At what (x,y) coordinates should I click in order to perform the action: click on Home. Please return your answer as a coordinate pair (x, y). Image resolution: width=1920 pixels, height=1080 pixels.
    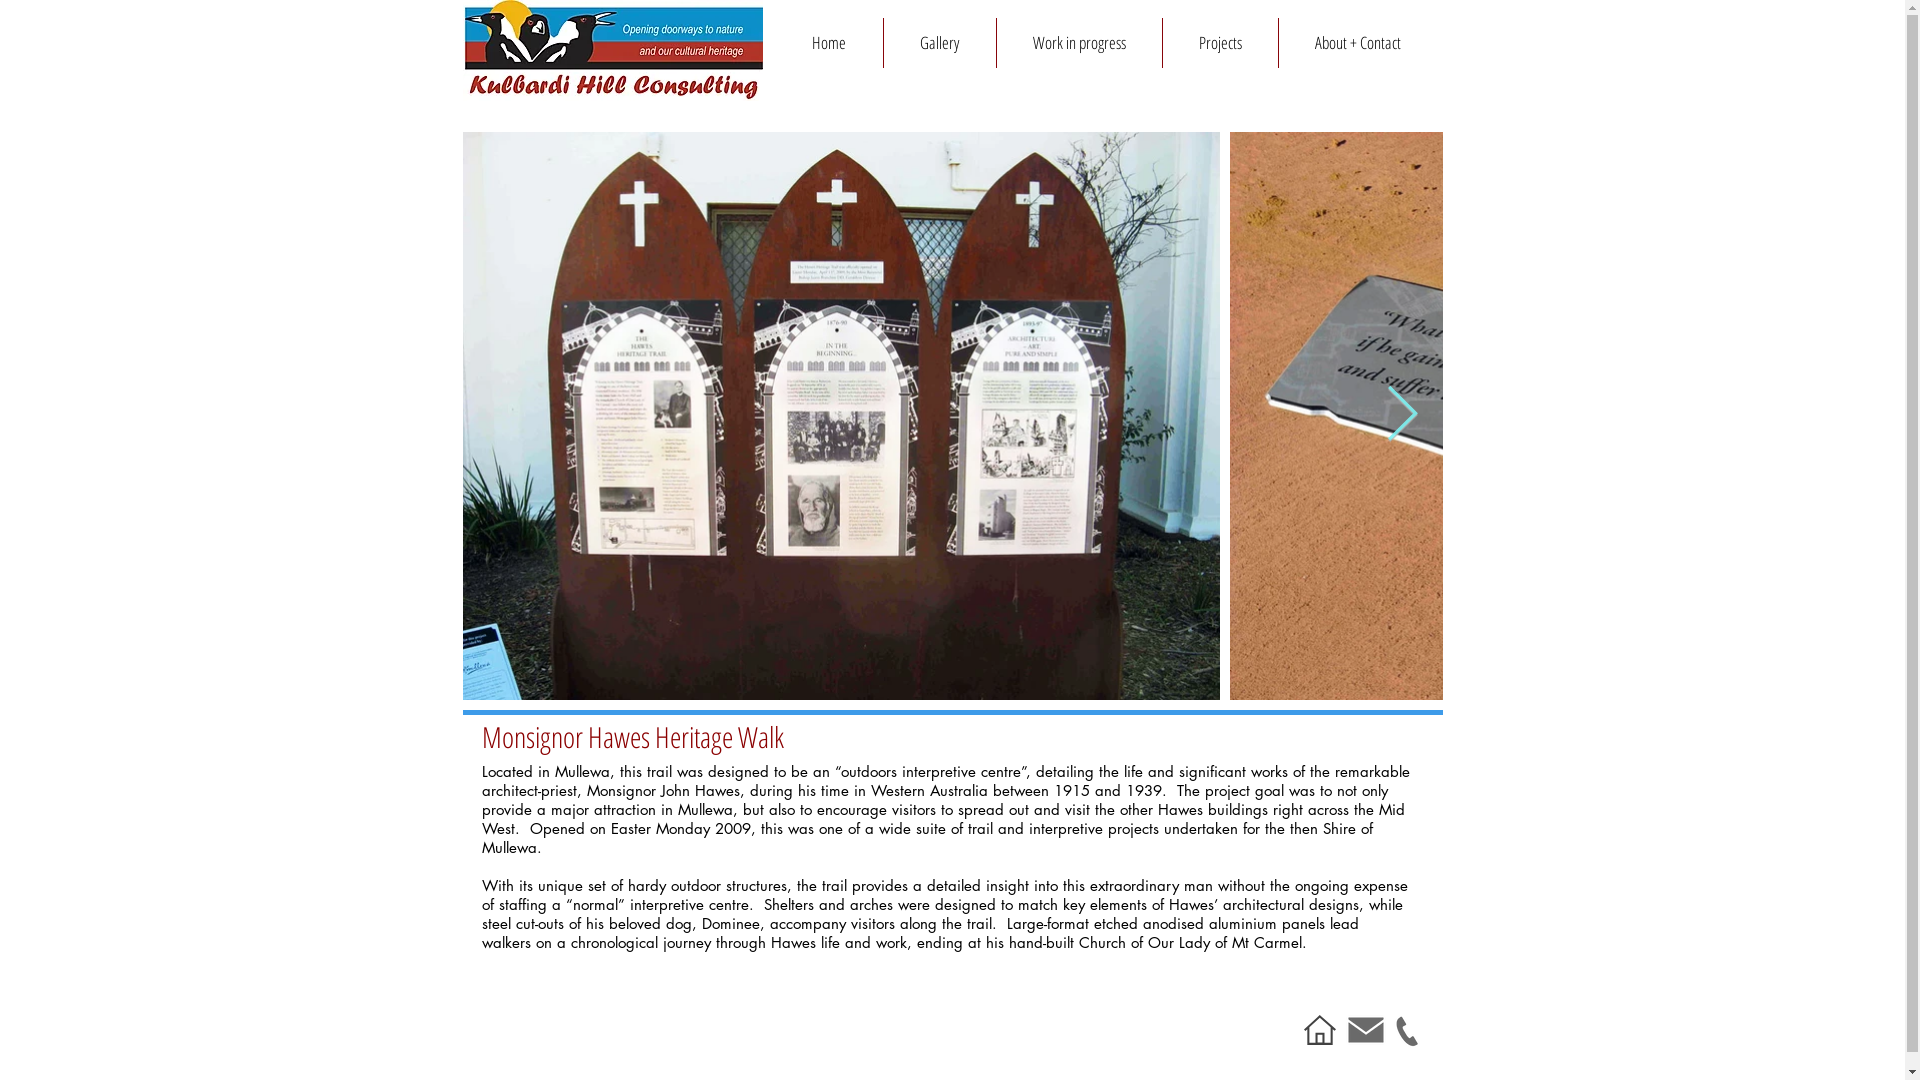
    Looking at the image, I should click on (830, 43).